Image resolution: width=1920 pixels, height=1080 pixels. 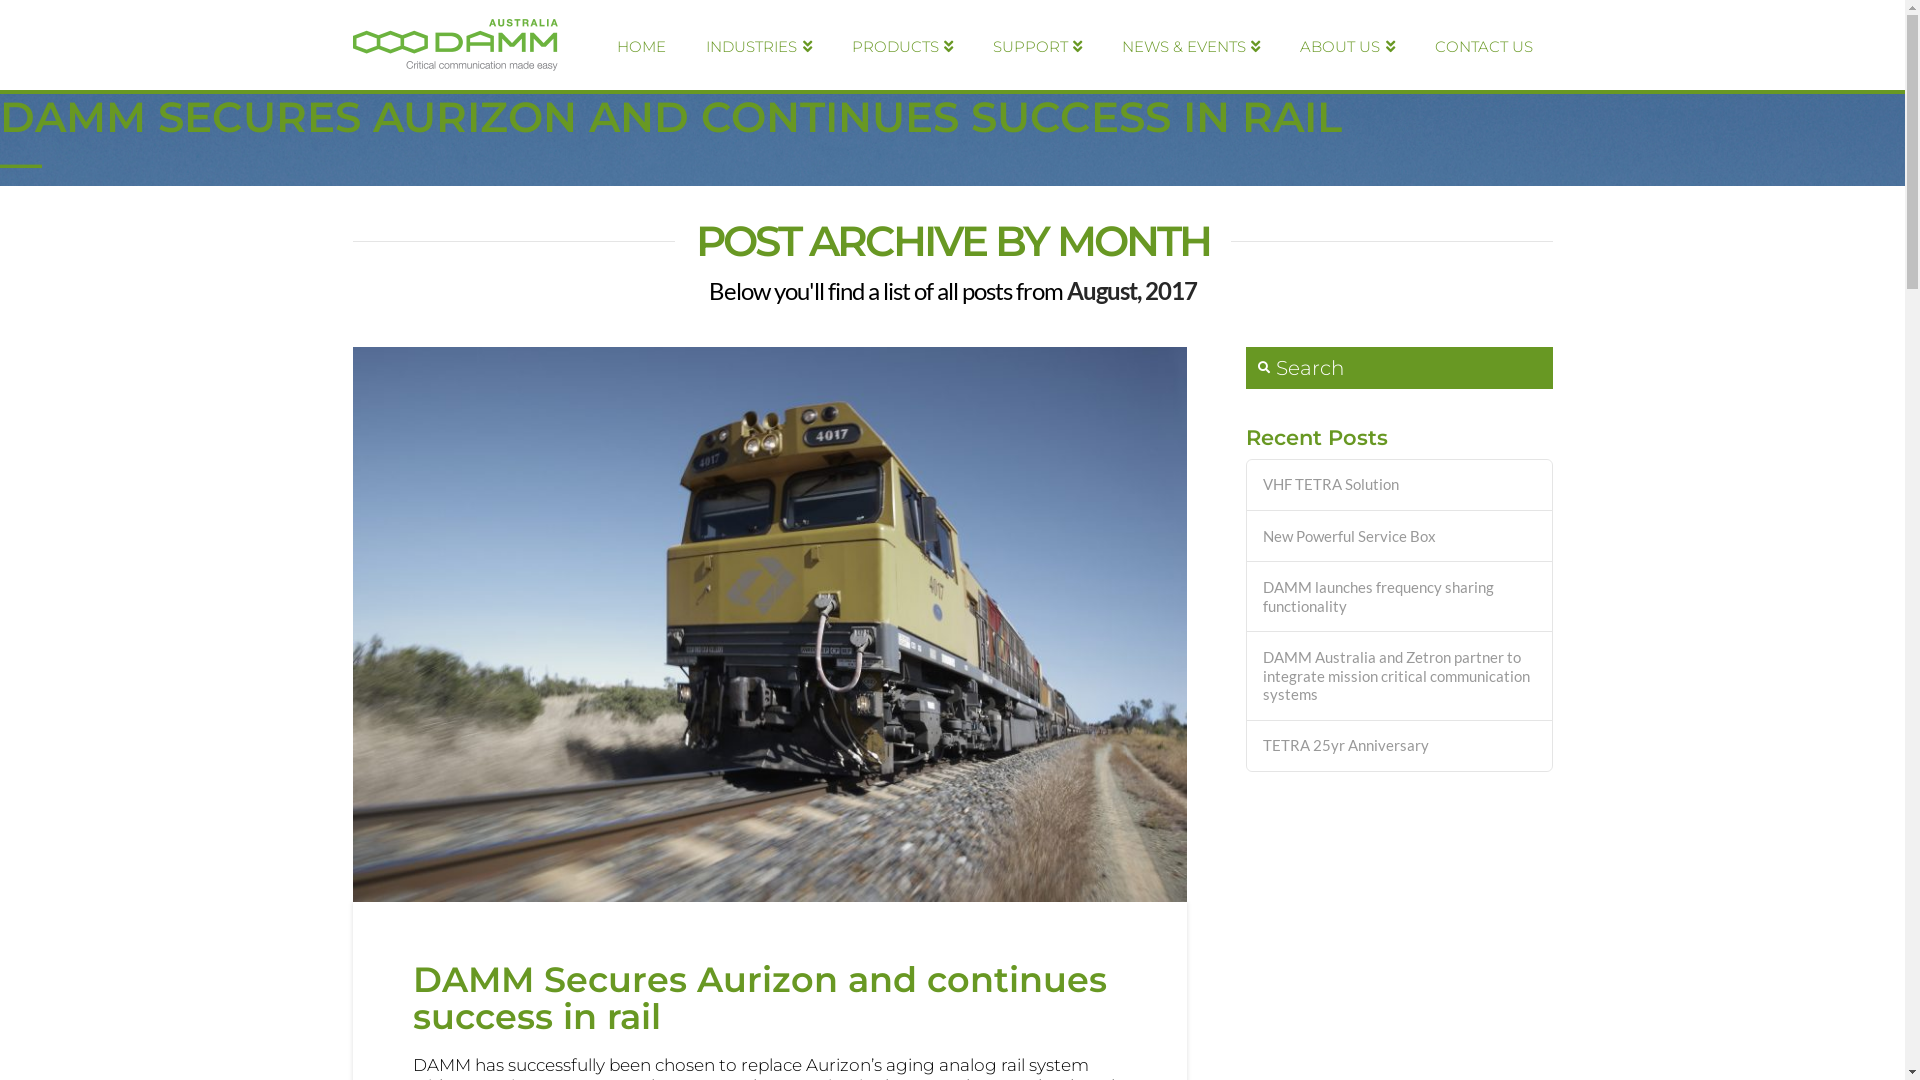 I want to click on TETRA 25yr Anniversary, so click(x=1400, y=746).